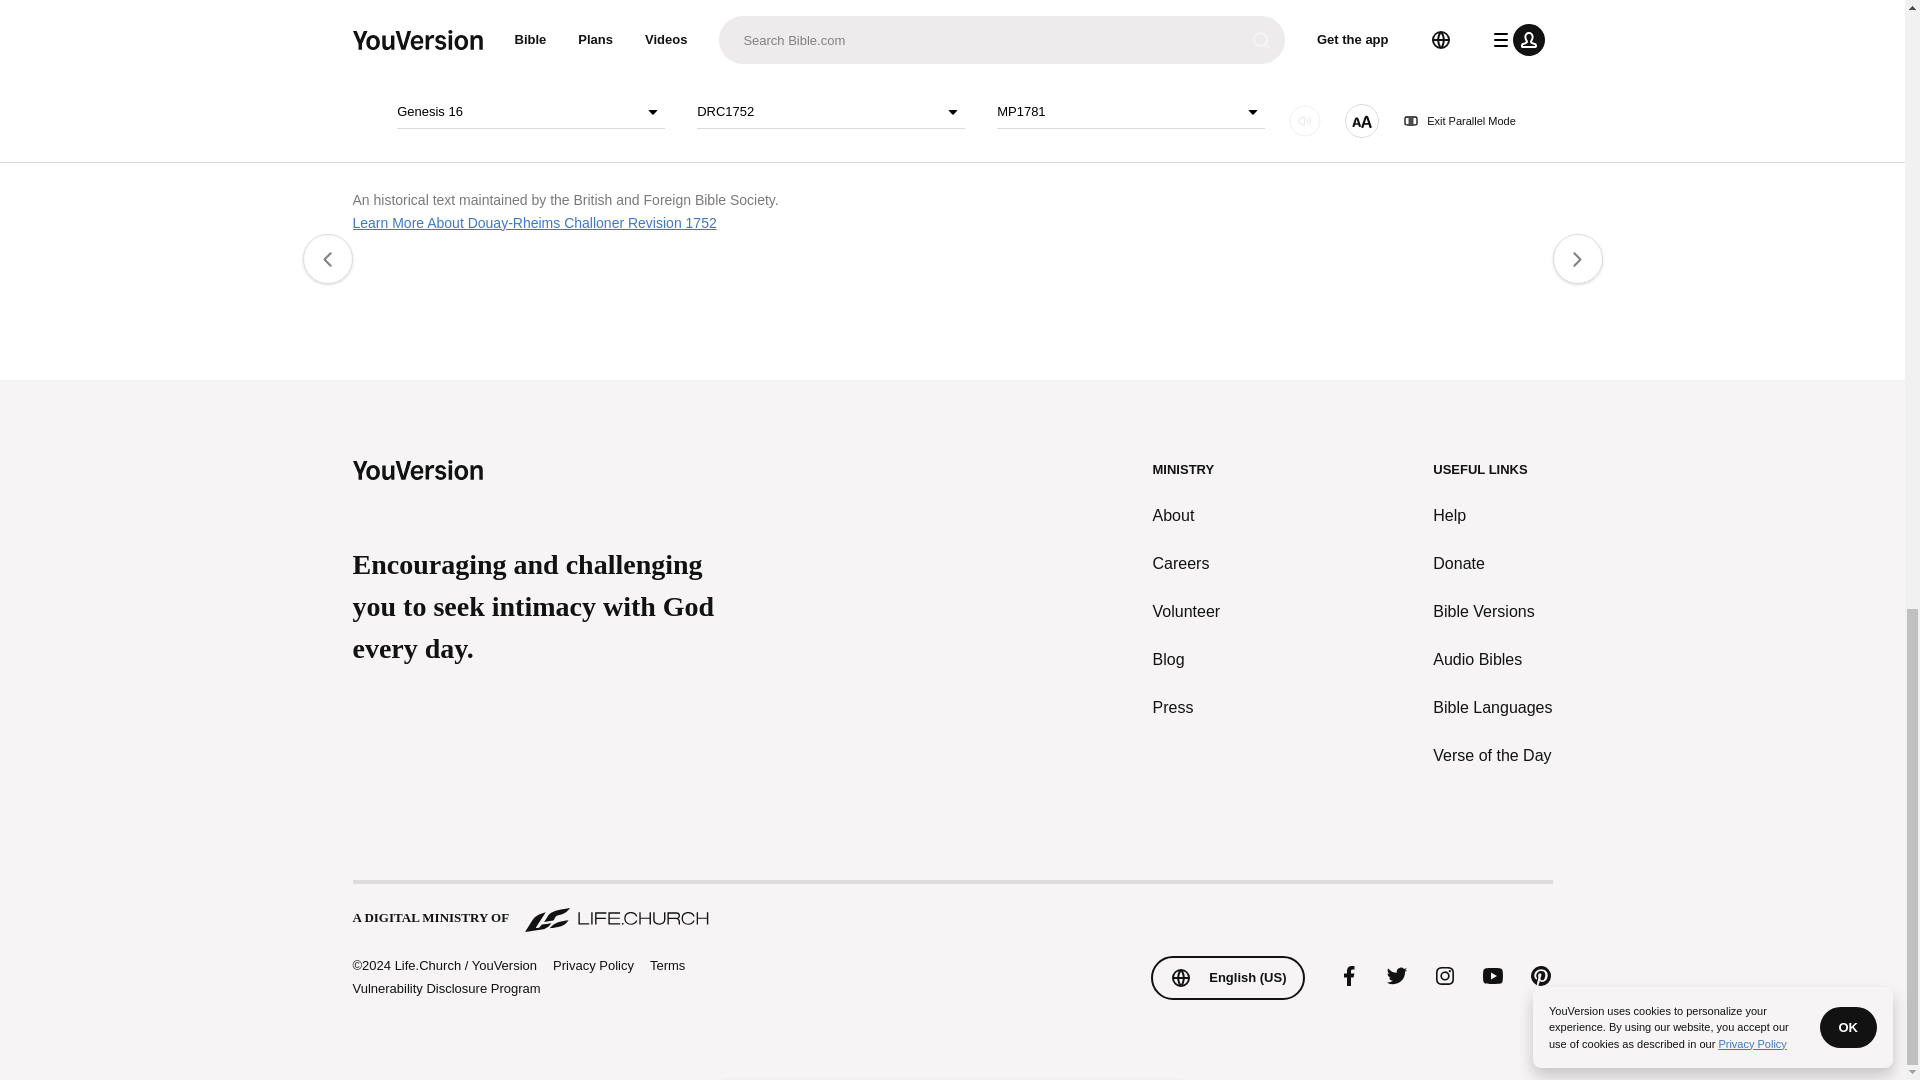 Image resolution: width=1920 pixels, height=1080 pixels. Describe the element at coordinates (951, 908) in the screenshot. I see `A DIGITAL MINISTRY OF` at that location.